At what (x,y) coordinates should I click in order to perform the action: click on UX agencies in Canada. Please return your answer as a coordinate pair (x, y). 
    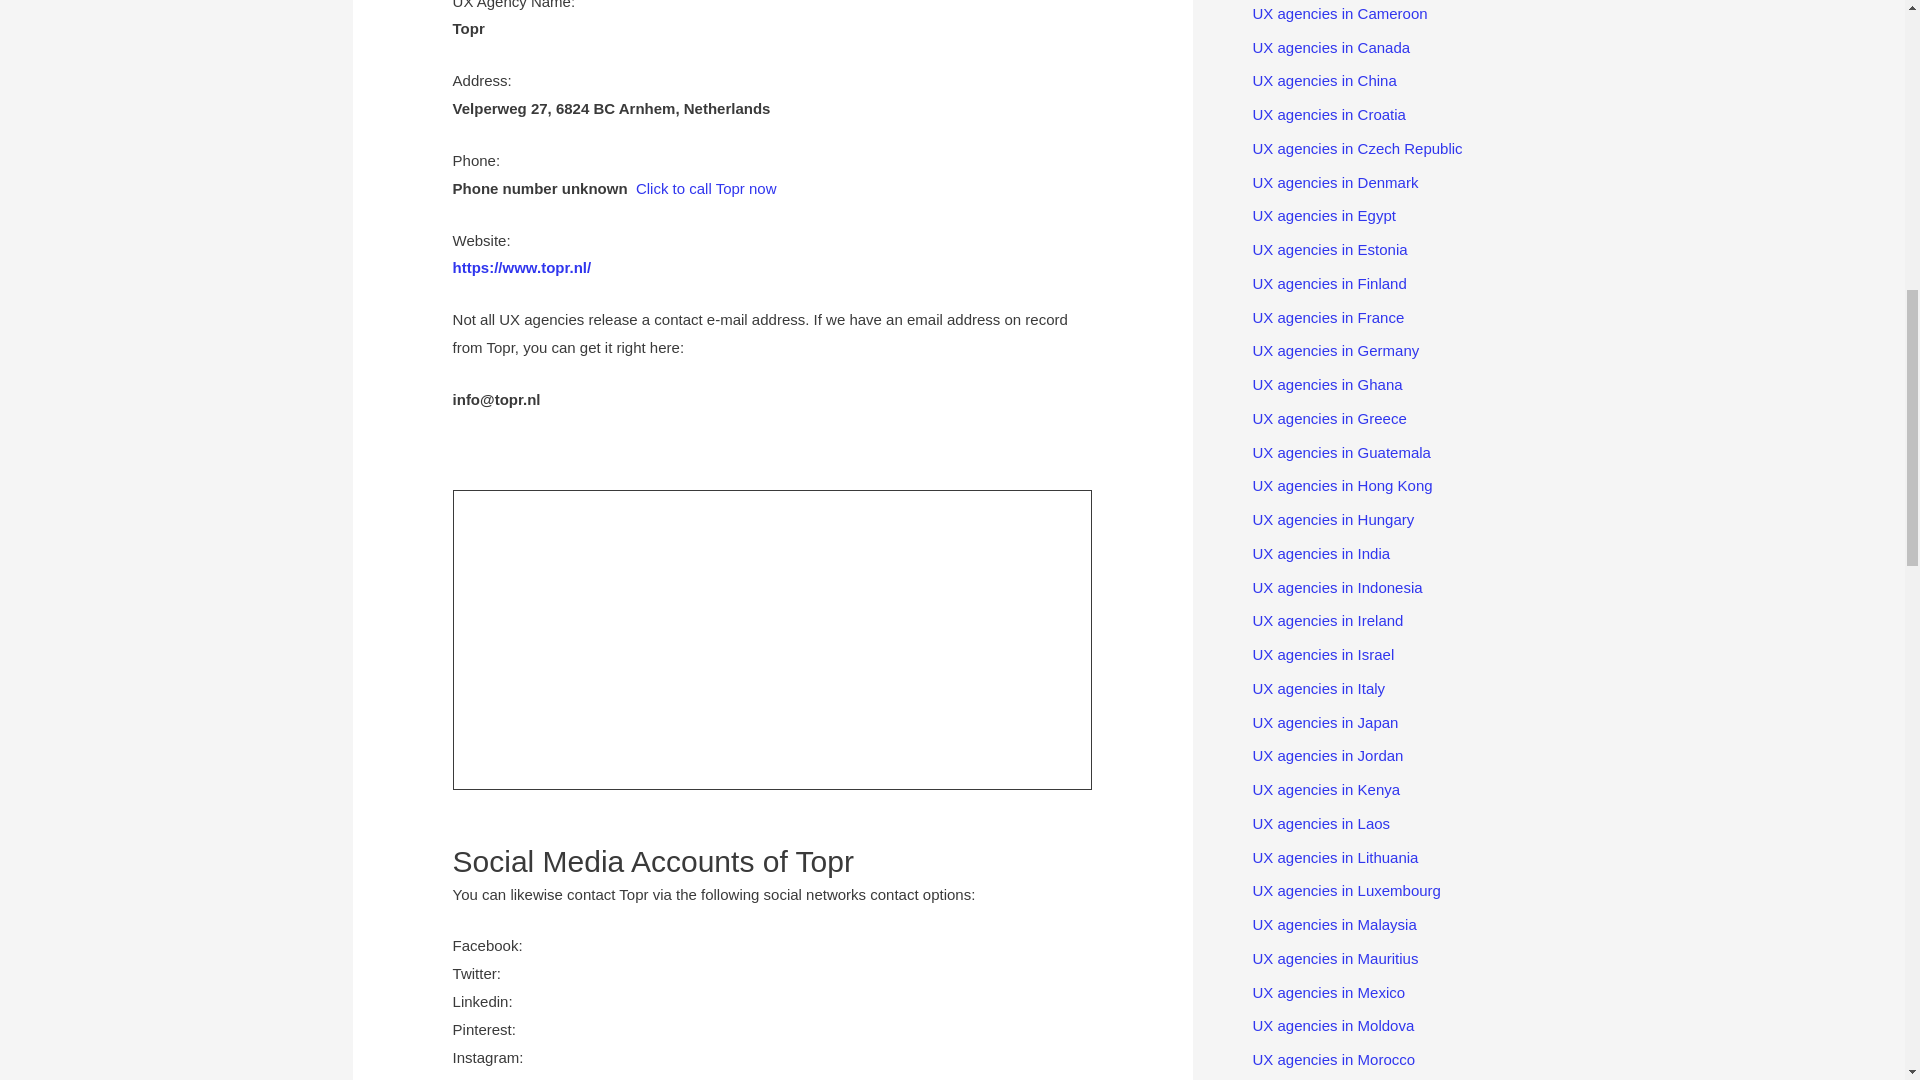
    Looking at the image, I should click on (1330, 46).